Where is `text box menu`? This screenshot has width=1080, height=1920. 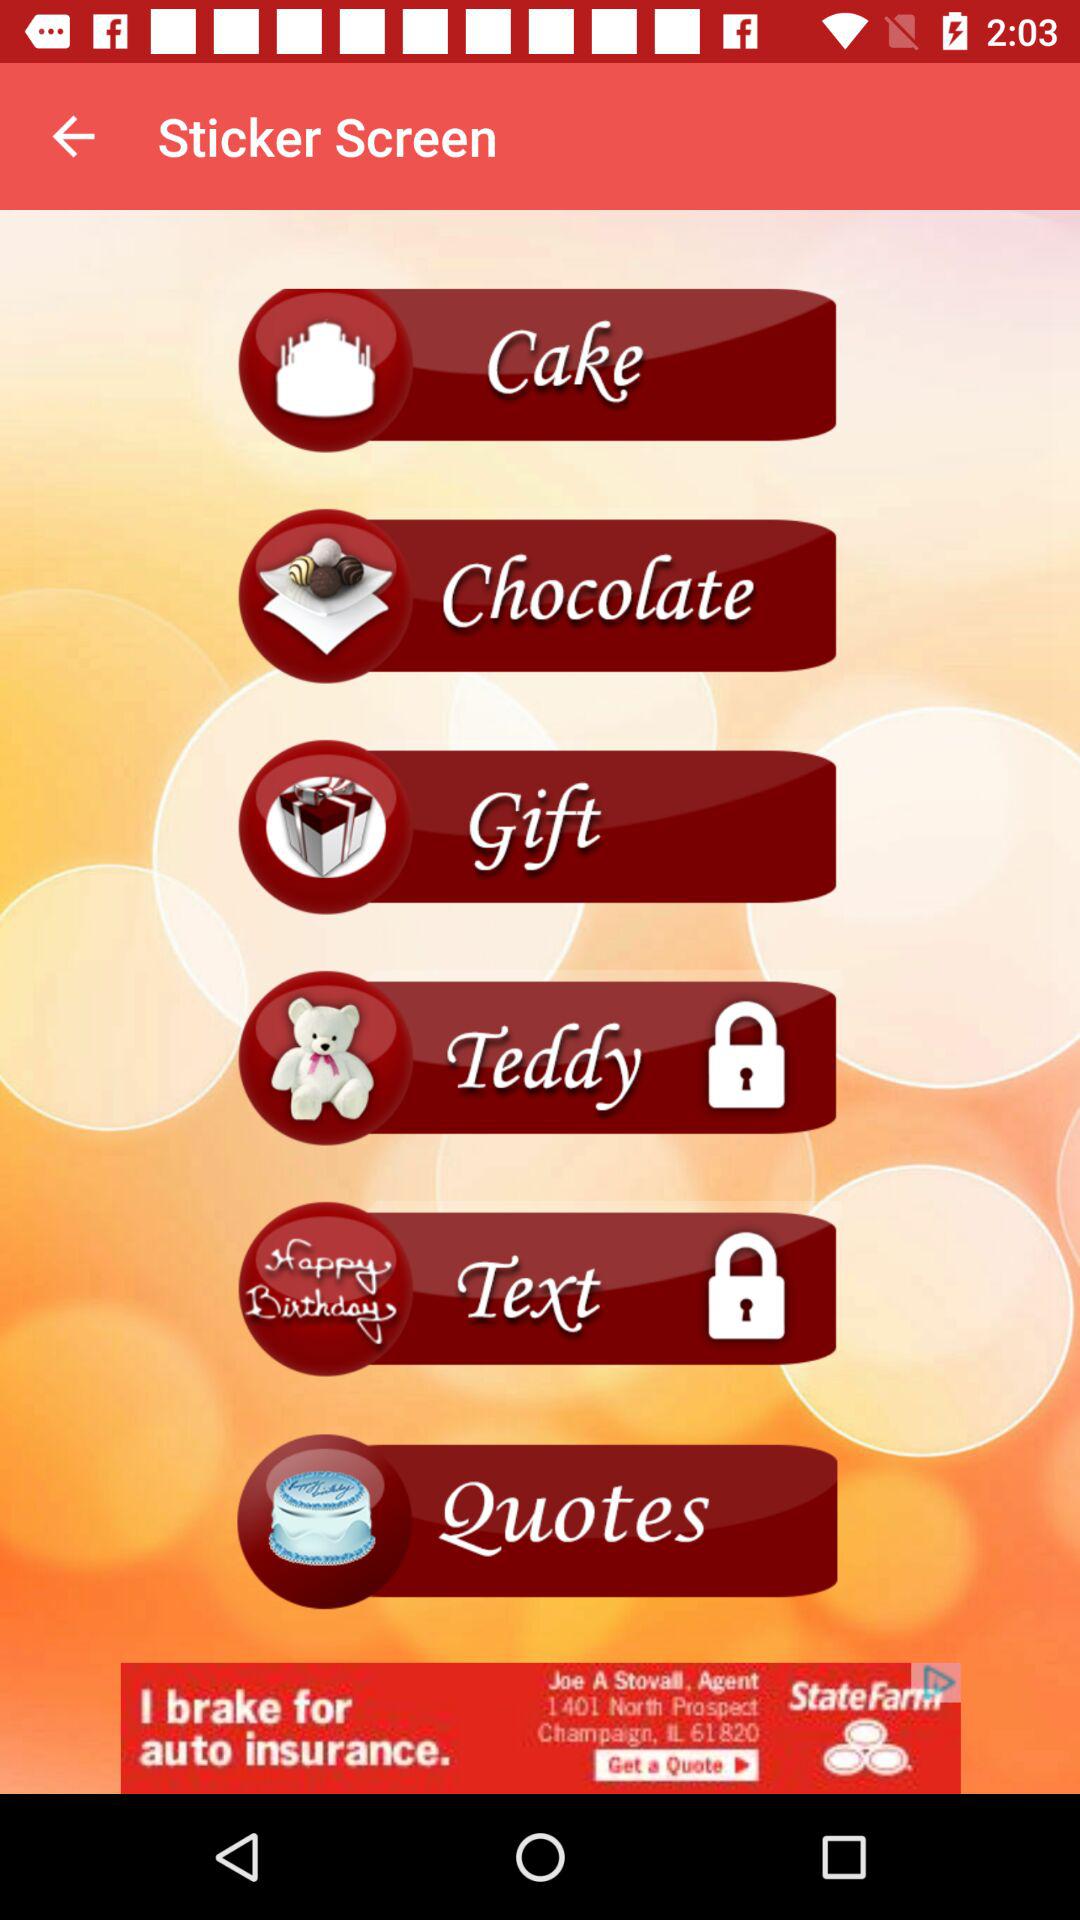 text box menu is located at coordinates (540, 1290).